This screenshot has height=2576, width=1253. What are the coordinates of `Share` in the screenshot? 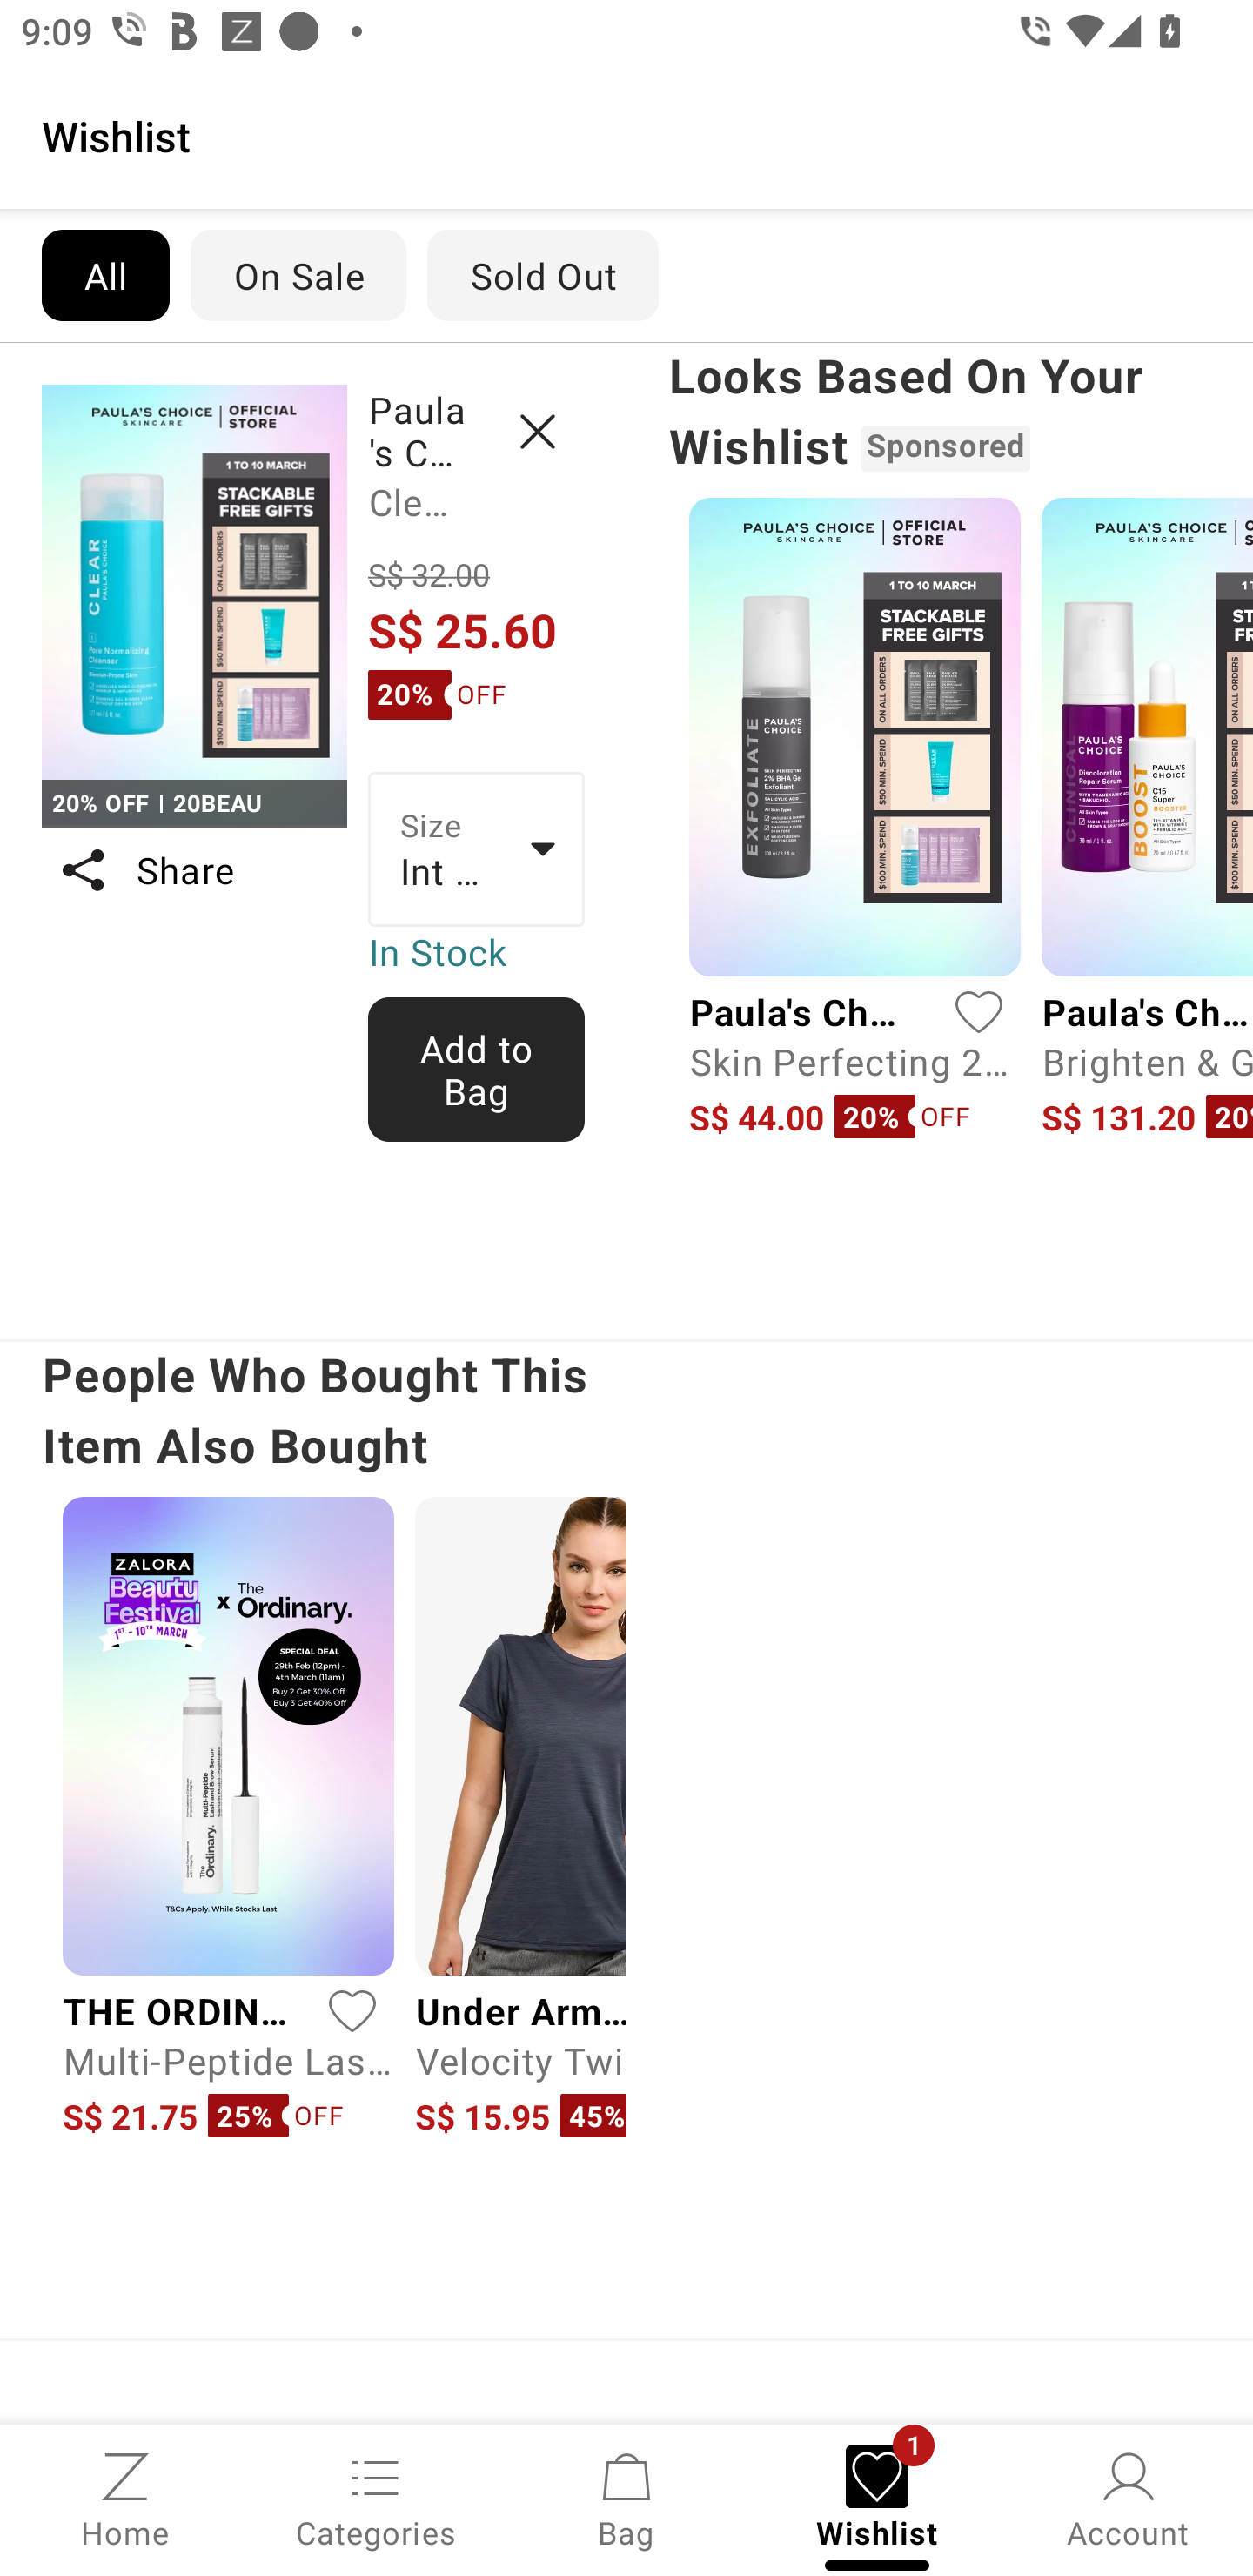 It's located at (193, 870).